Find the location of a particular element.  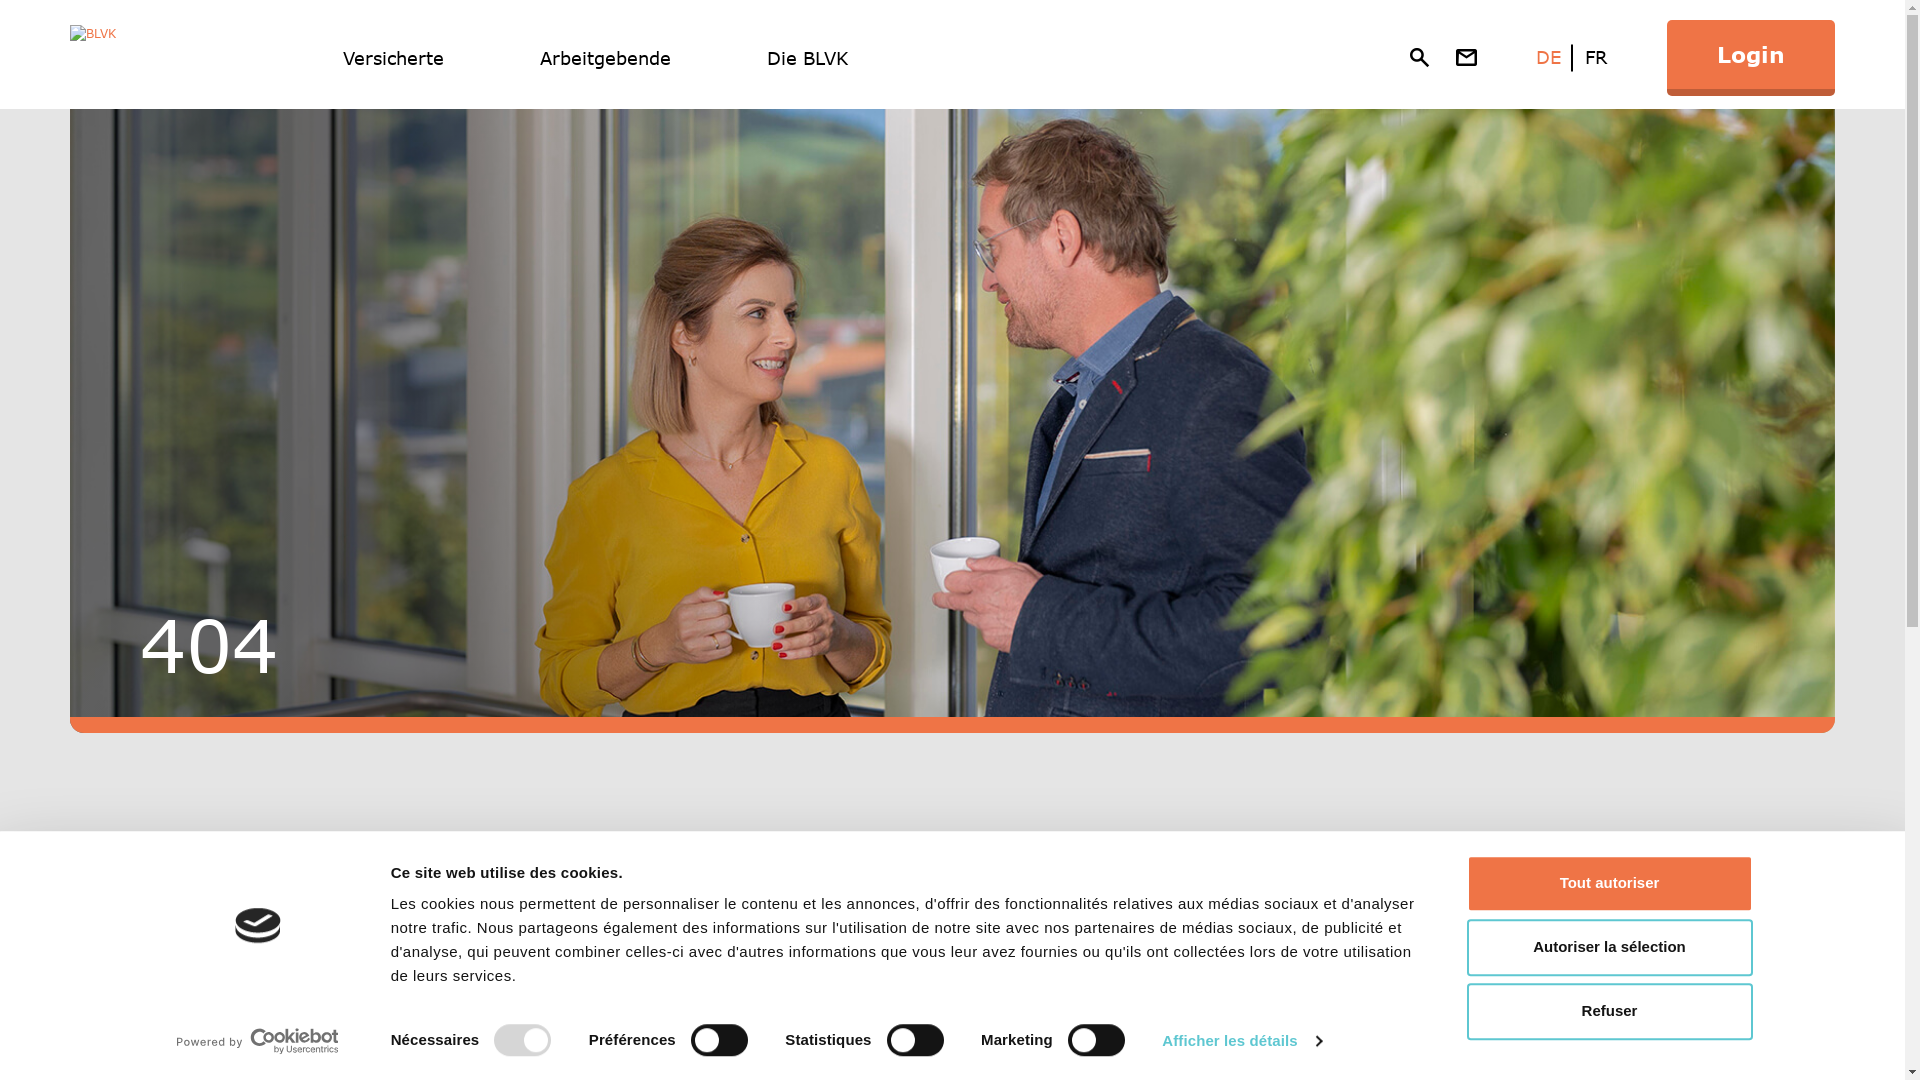

search is located at coordinates (1419, 58).